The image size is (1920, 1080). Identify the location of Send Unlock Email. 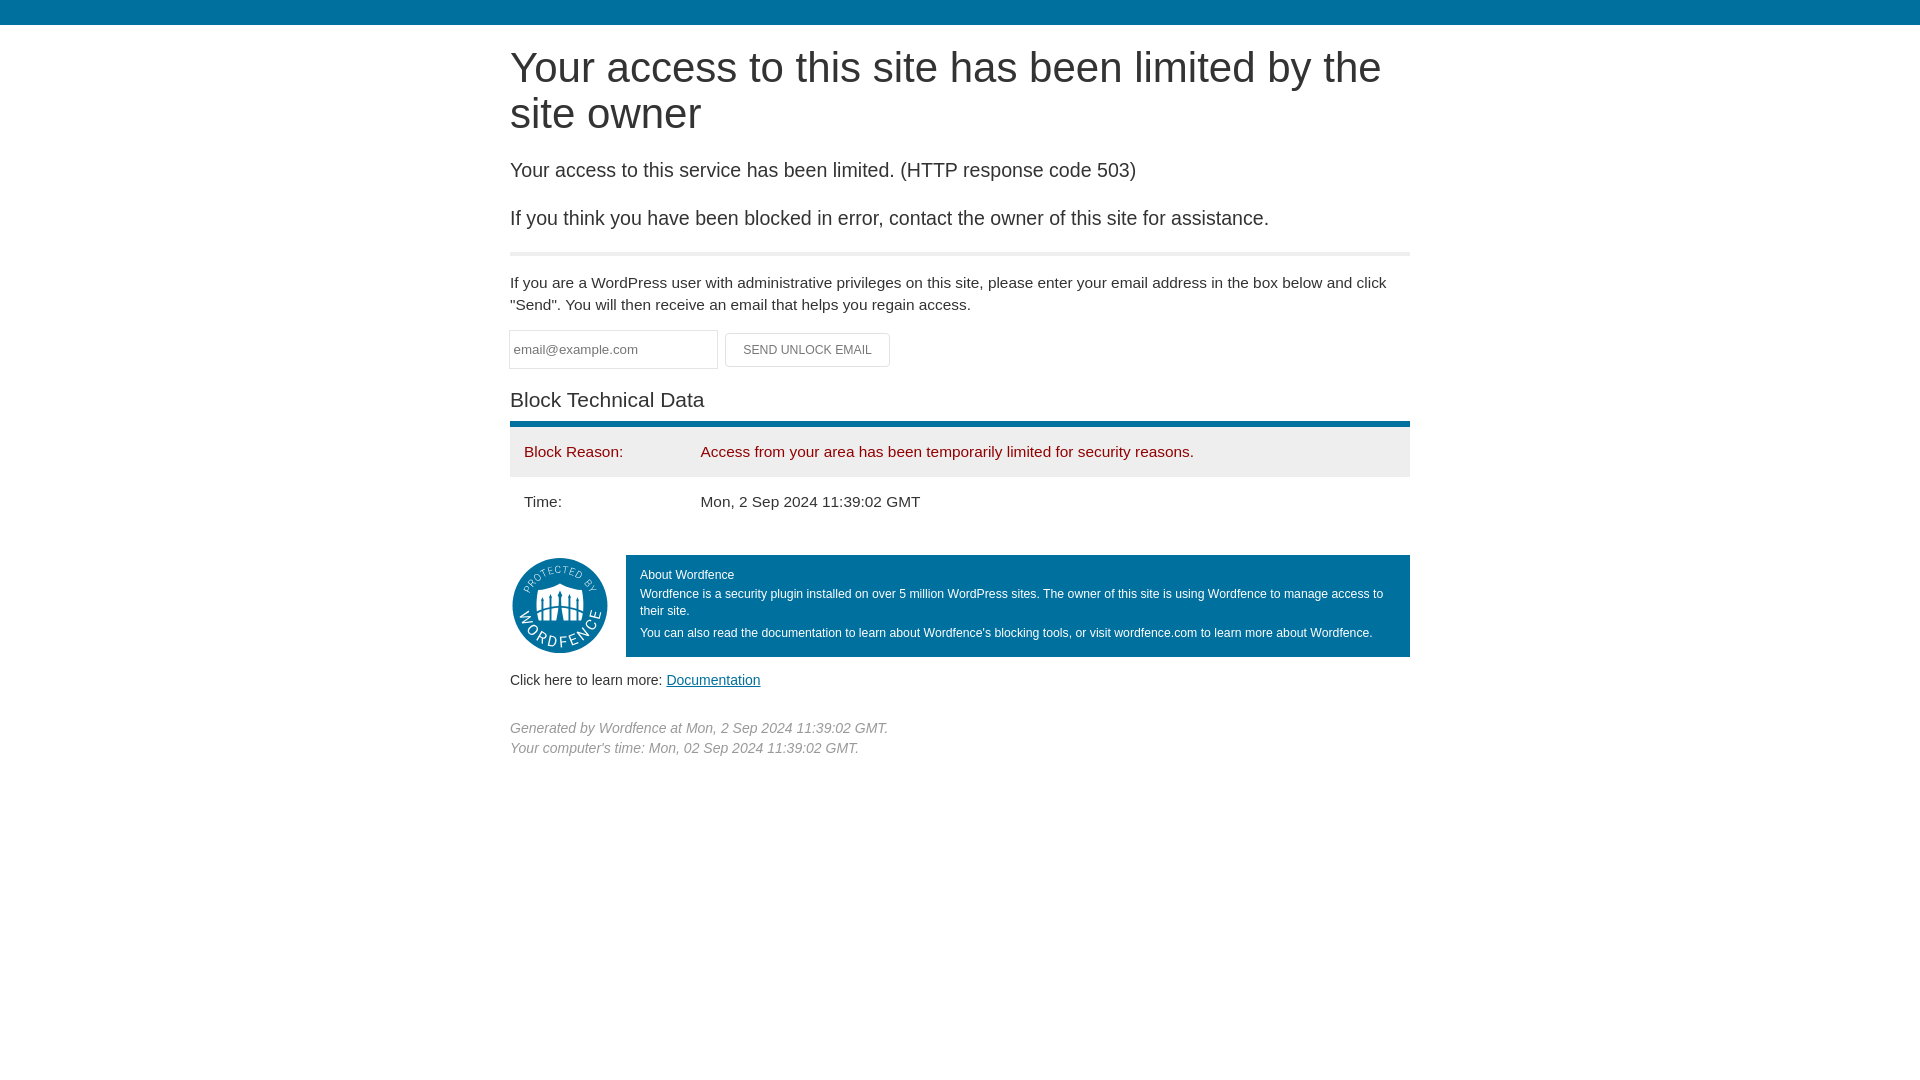
(808, 350).